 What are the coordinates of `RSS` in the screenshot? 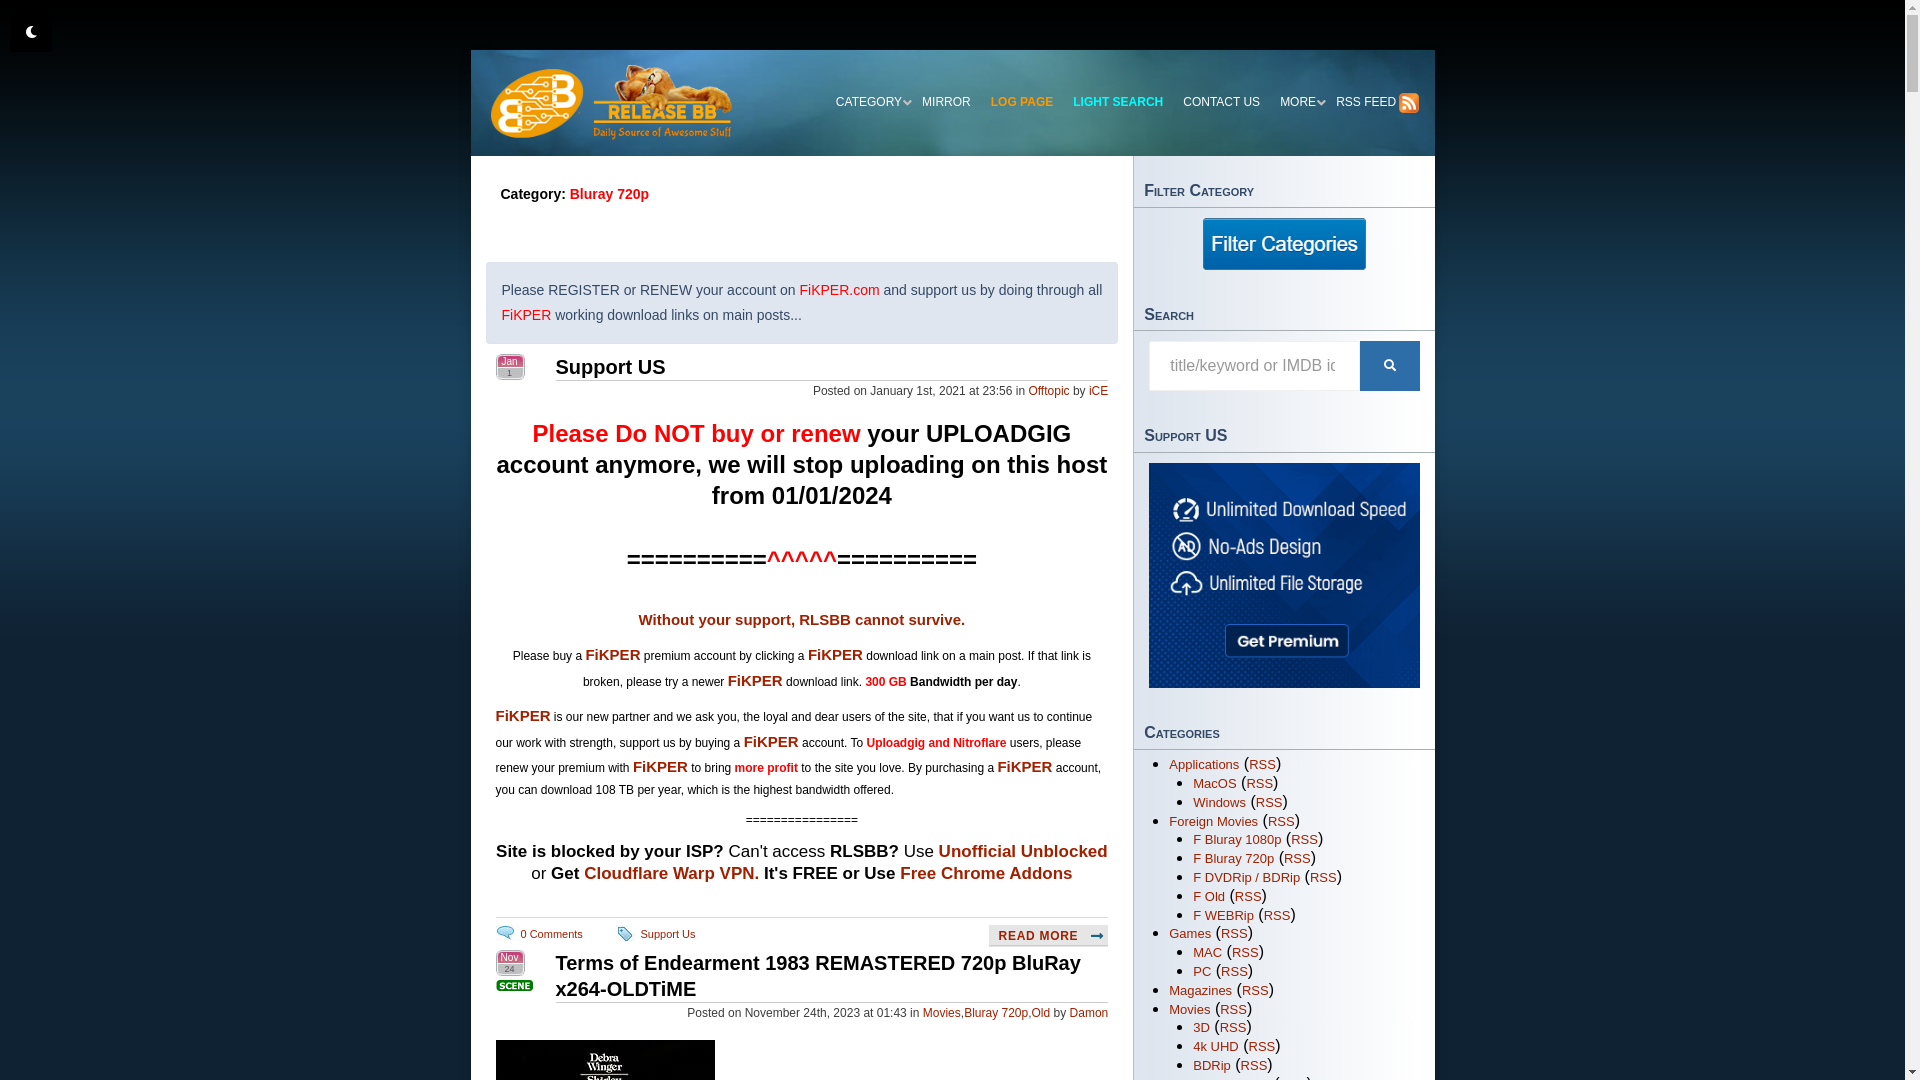 It's located at (1324, 878).